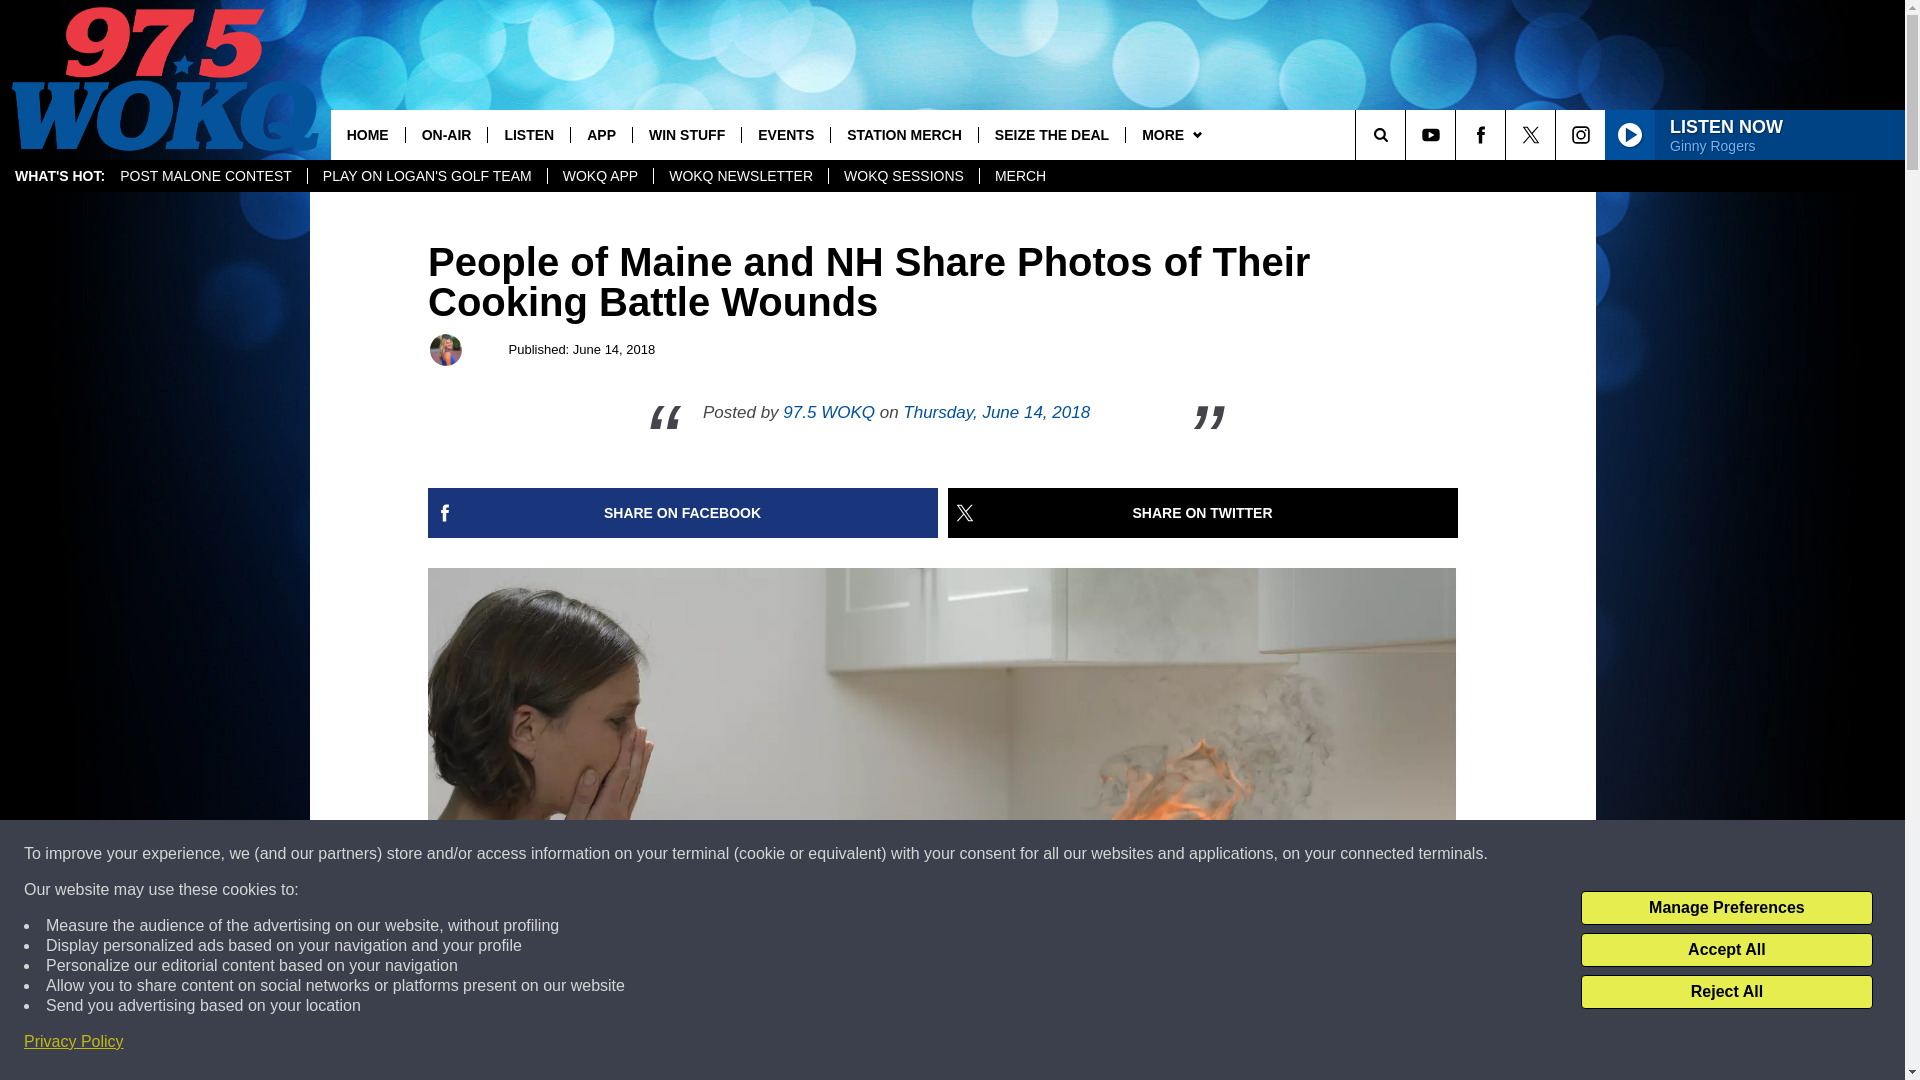  I want to click on POST MALONE CONTEST, so click(206, 176).